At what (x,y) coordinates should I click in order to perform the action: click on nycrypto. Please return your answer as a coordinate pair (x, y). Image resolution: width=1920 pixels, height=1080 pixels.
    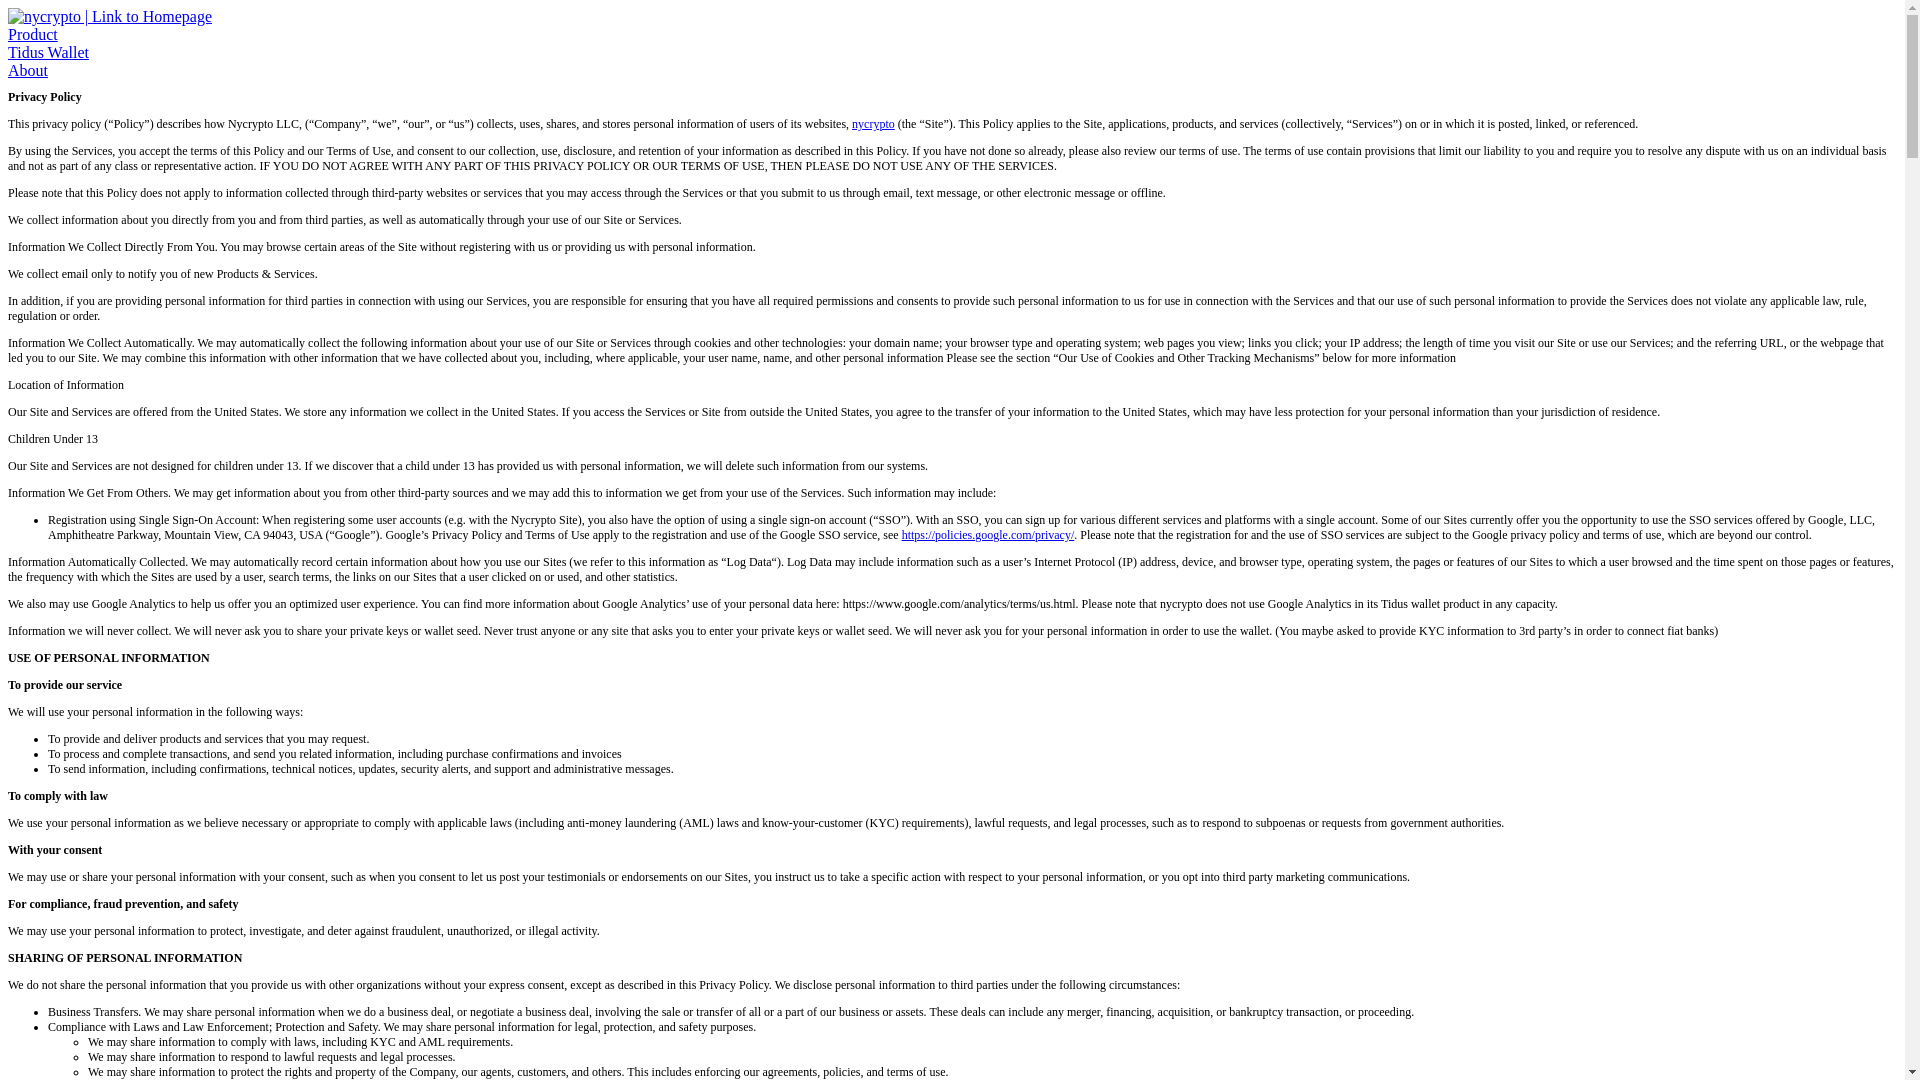
    Looking at the image, I should click on (873, 123).